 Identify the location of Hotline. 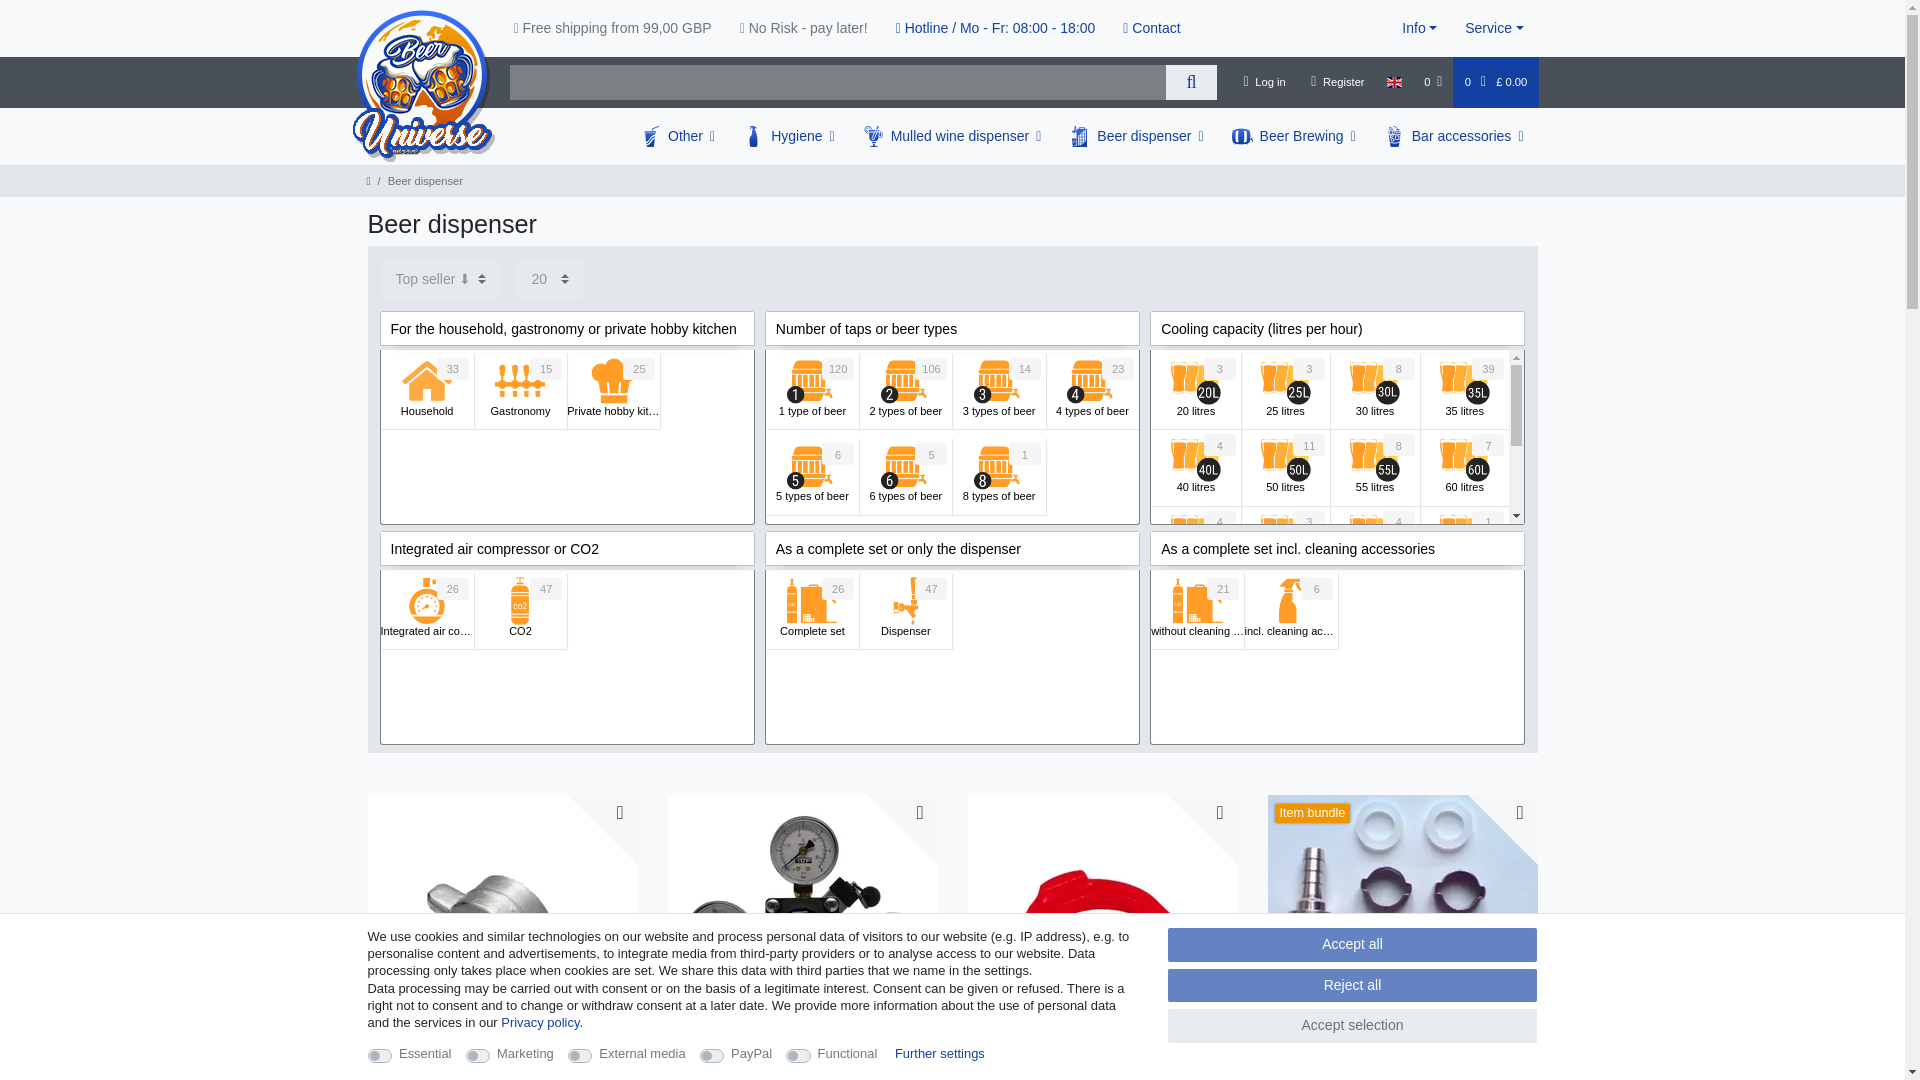
(995, 28).